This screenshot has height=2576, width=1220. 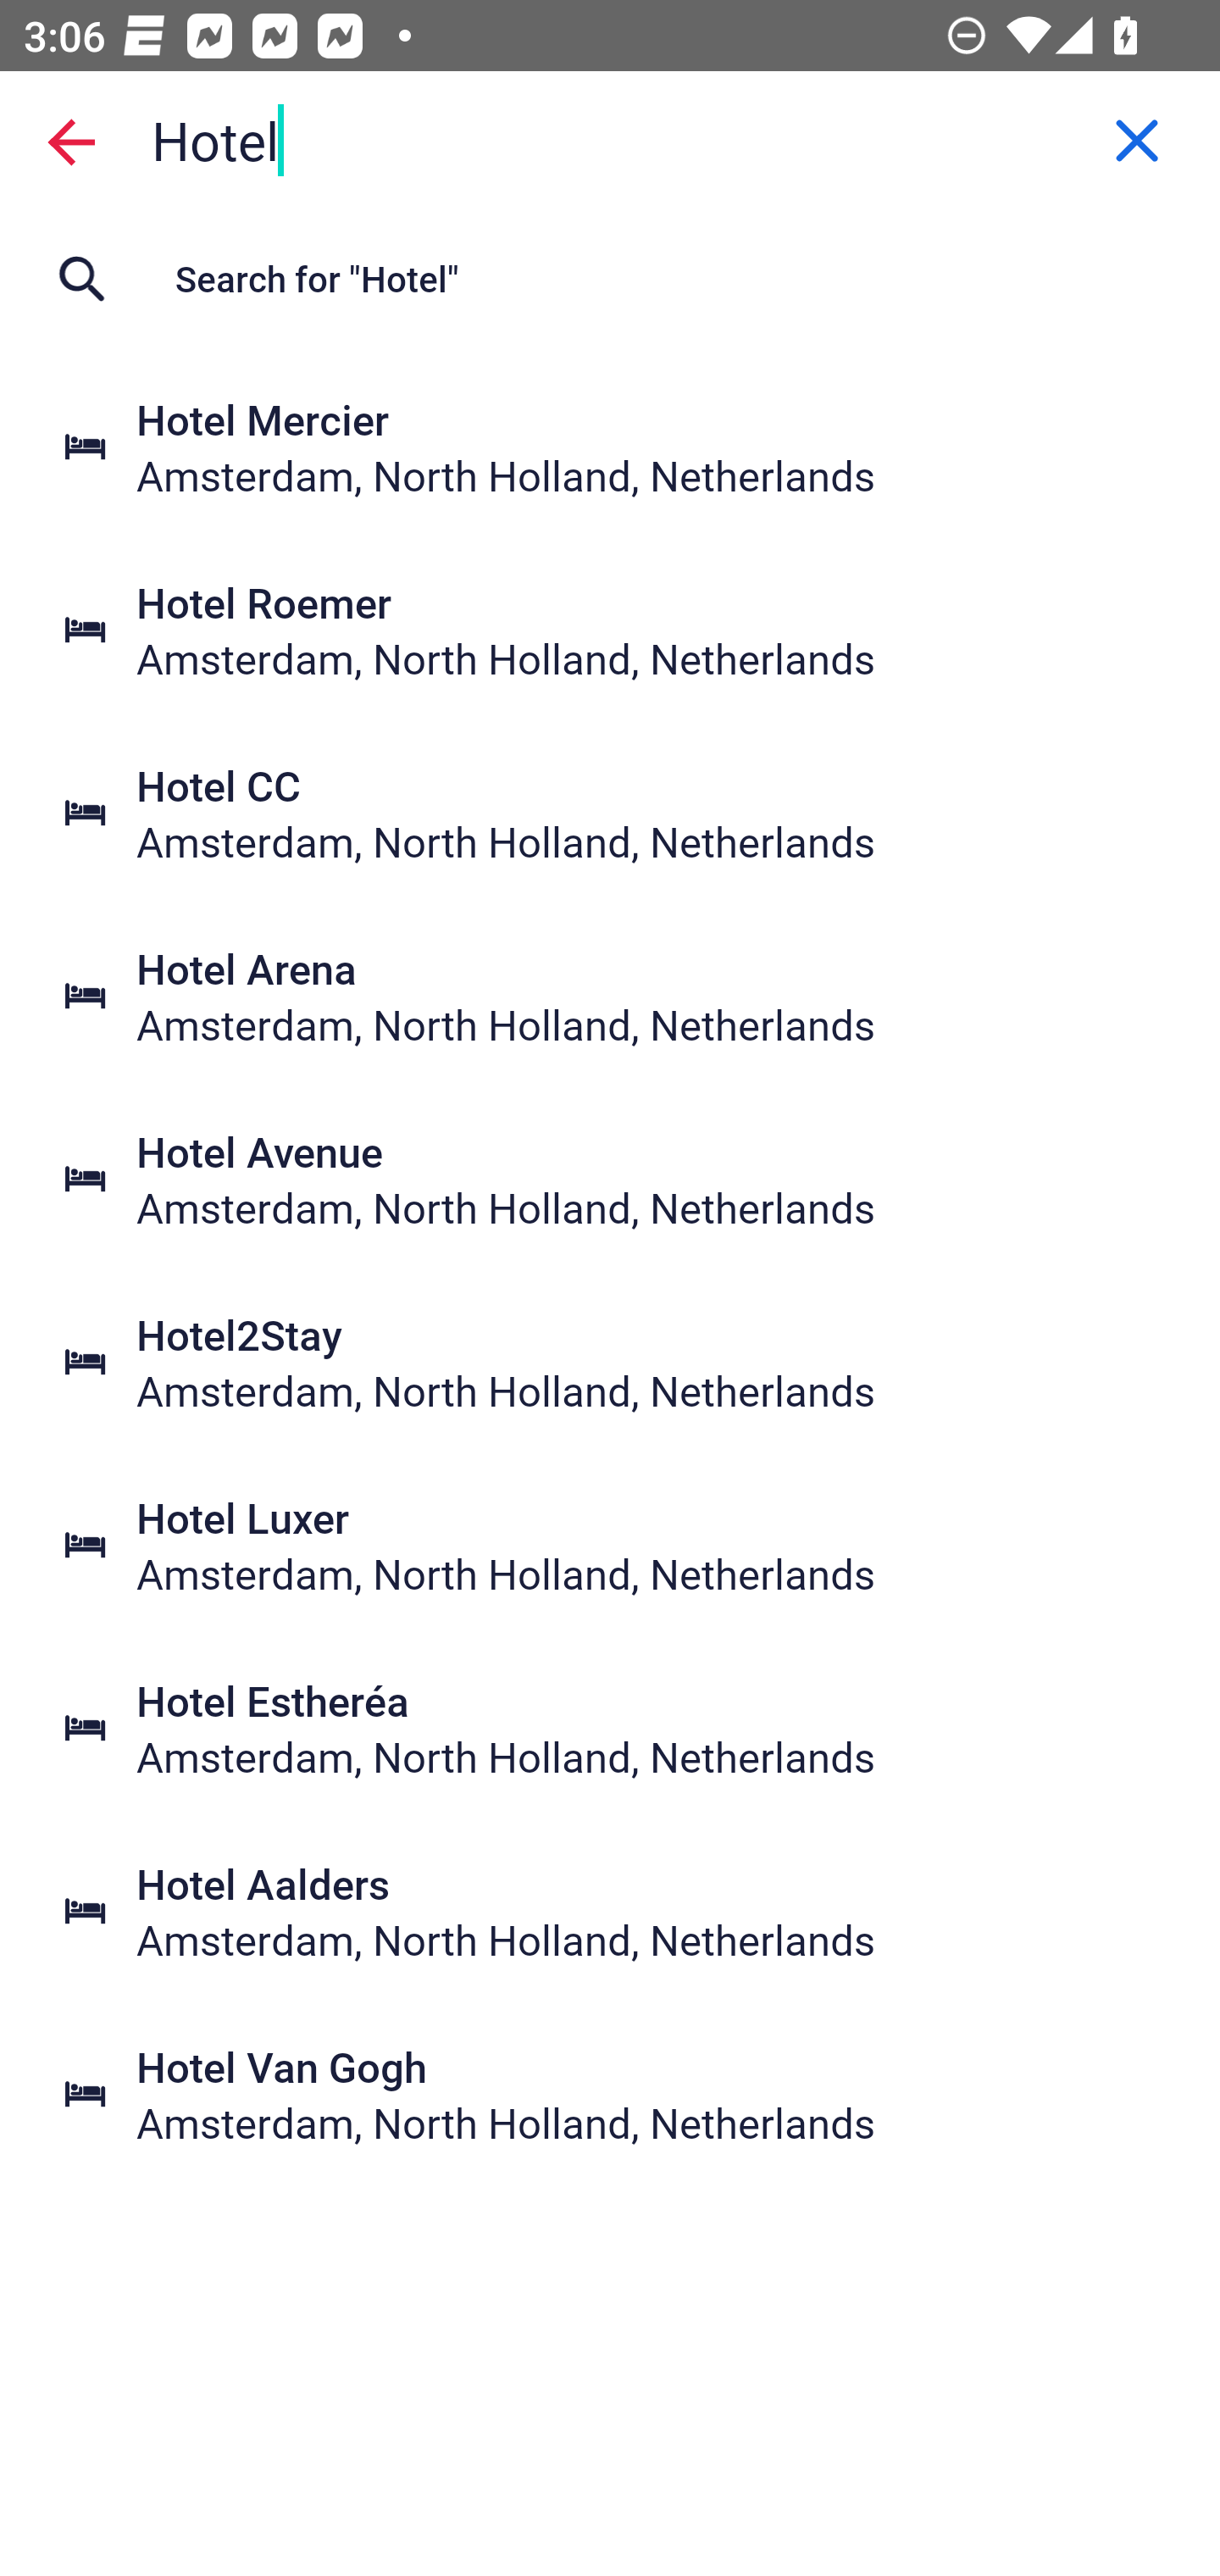 I want to click on Property name, Hotel, so click(x=610, y=141).